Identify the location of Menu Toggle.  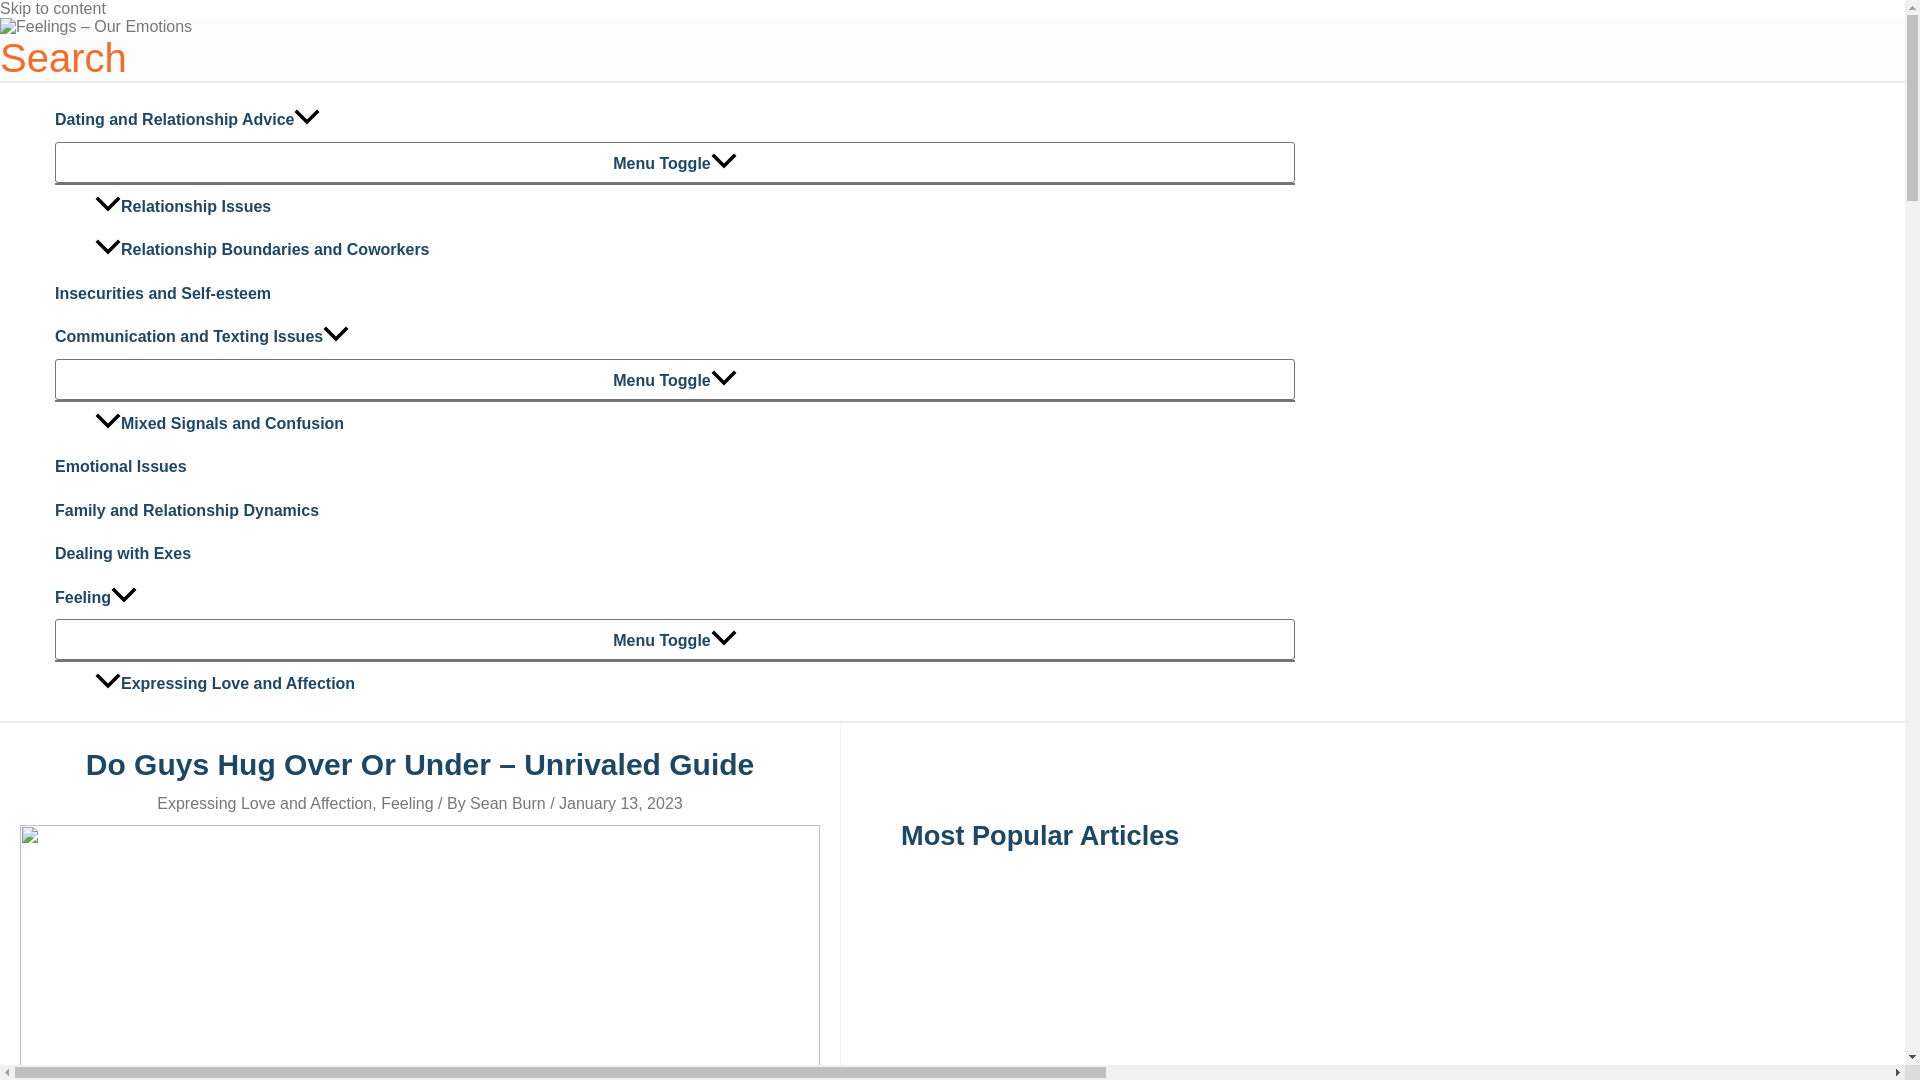
(674, 378).